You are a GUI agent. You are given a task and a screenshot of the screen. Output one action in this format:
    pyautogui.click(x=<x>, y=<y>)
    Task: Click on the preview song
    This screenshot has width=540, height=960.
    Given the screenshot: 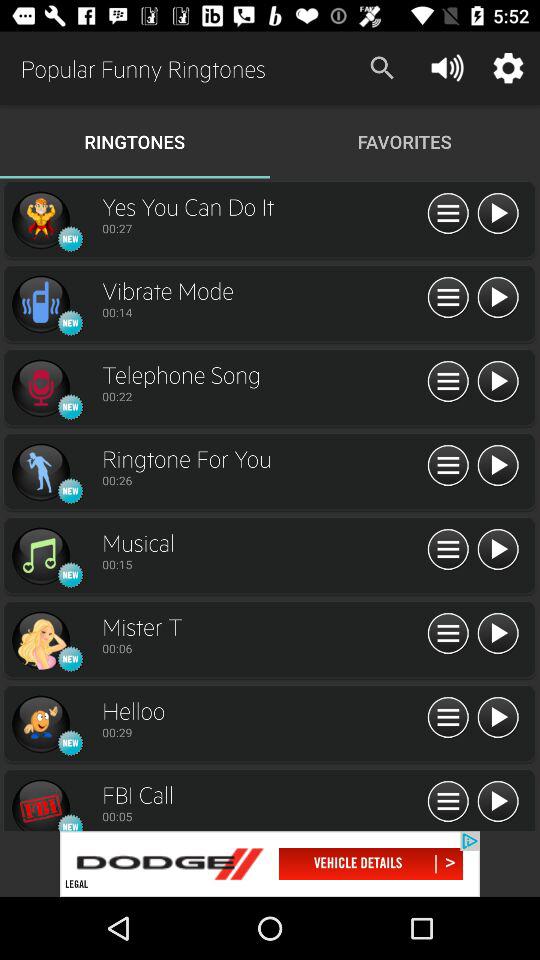 What is the action you would take?
    pyautogui.click(x=40, y=804)
    